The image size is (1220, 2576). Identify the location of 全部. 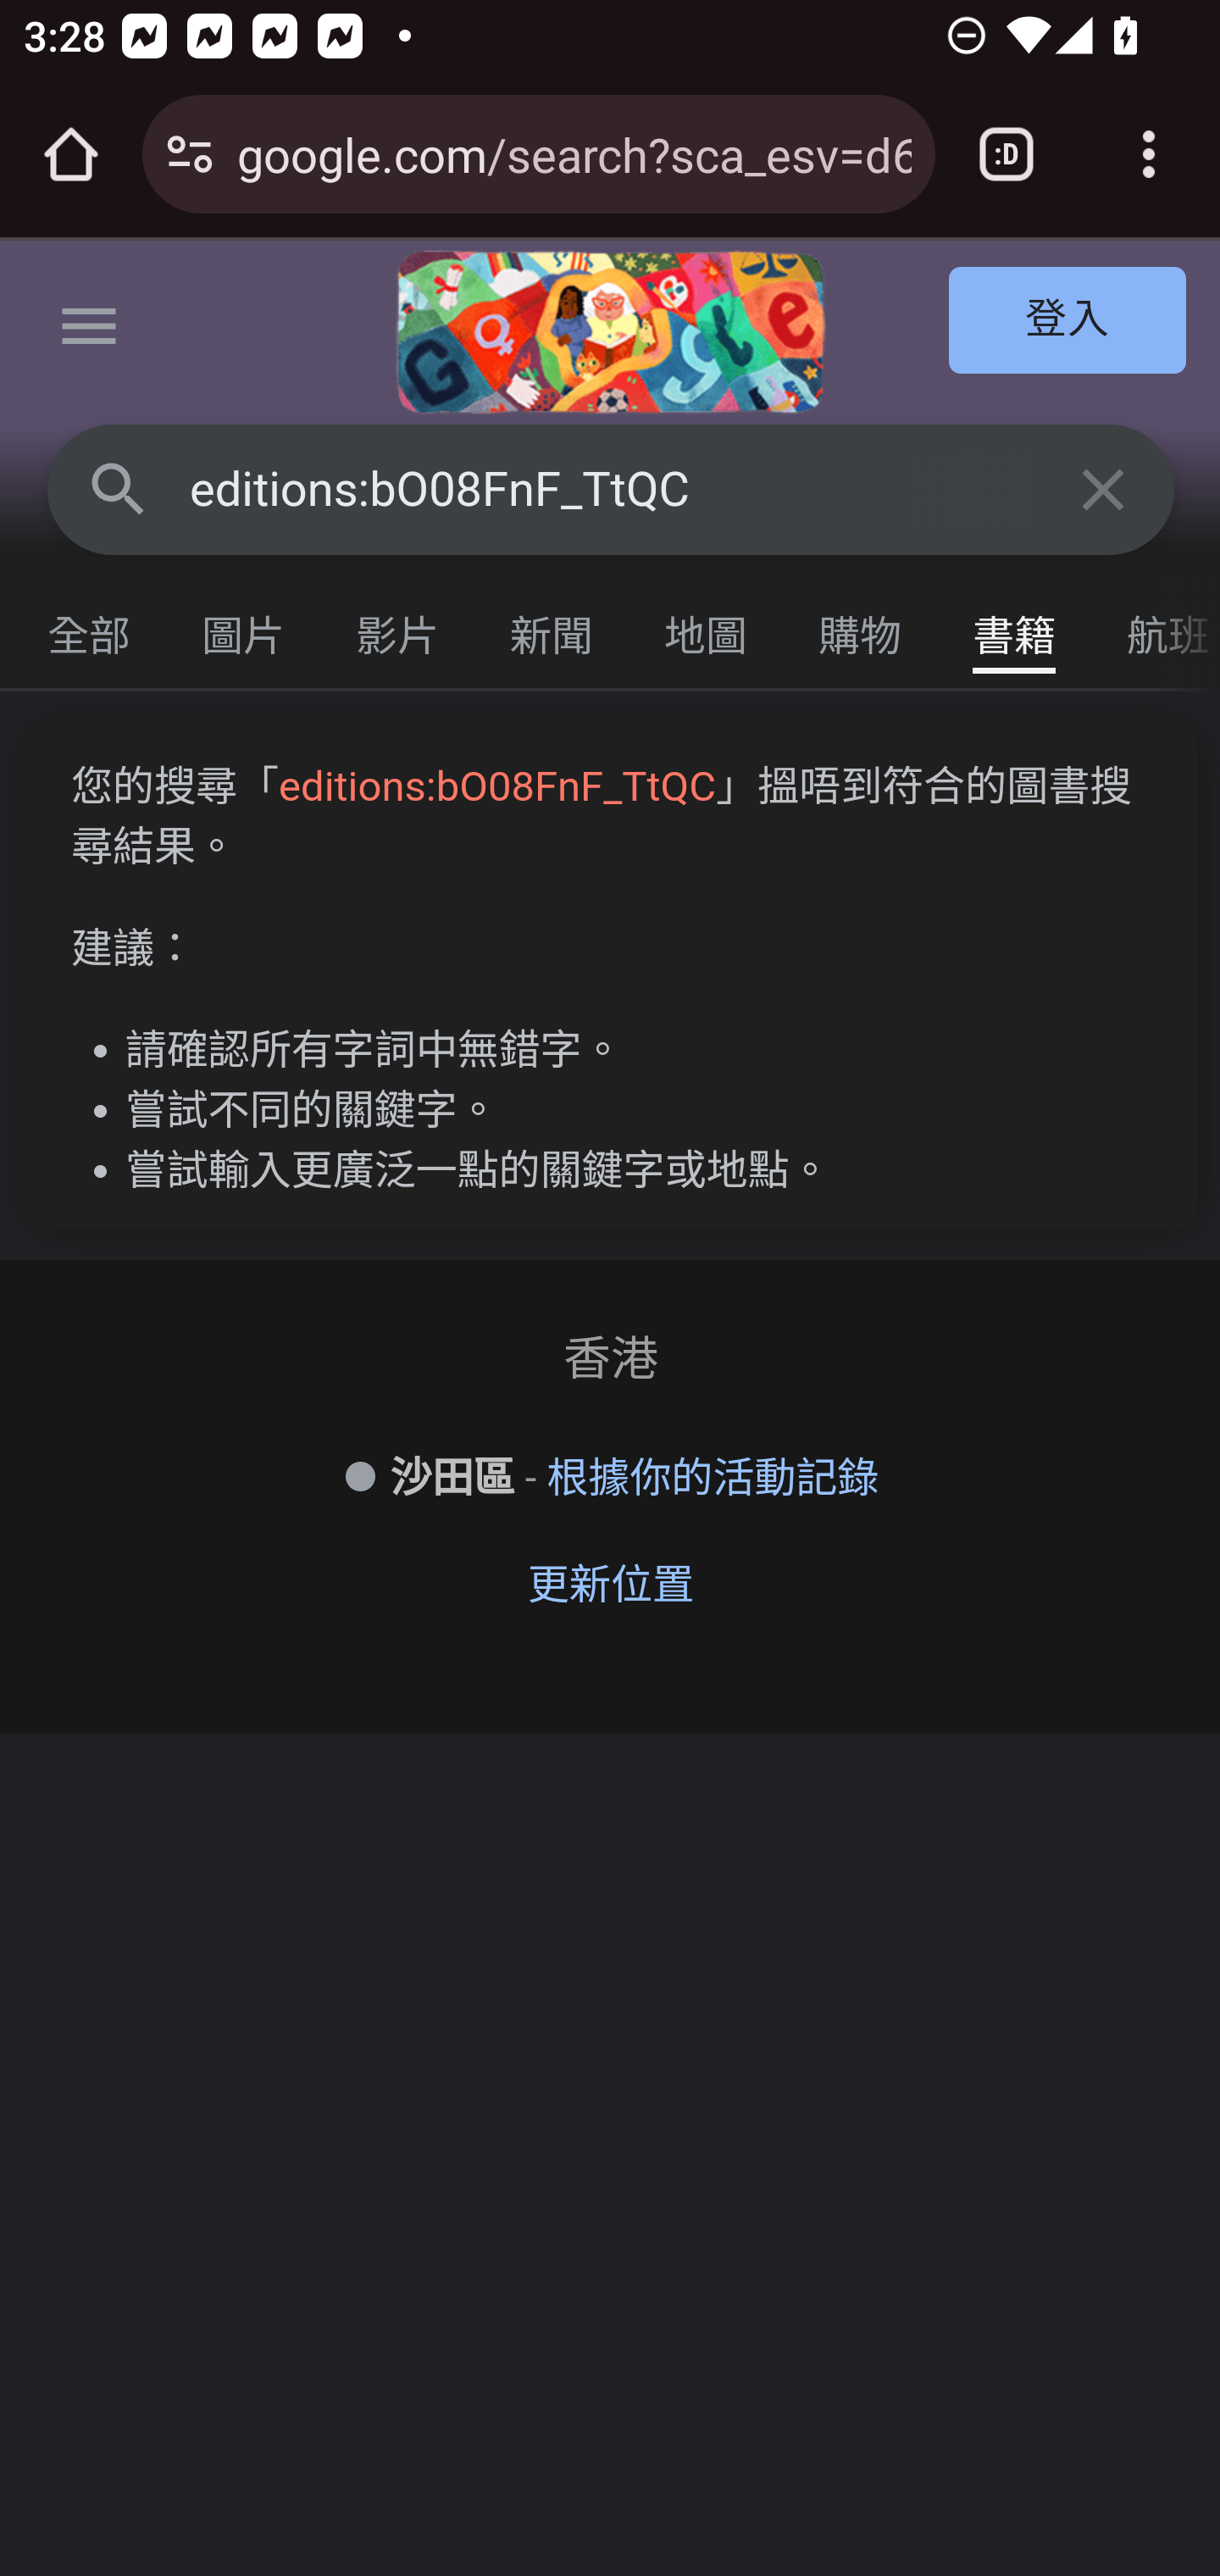
(90, 628).